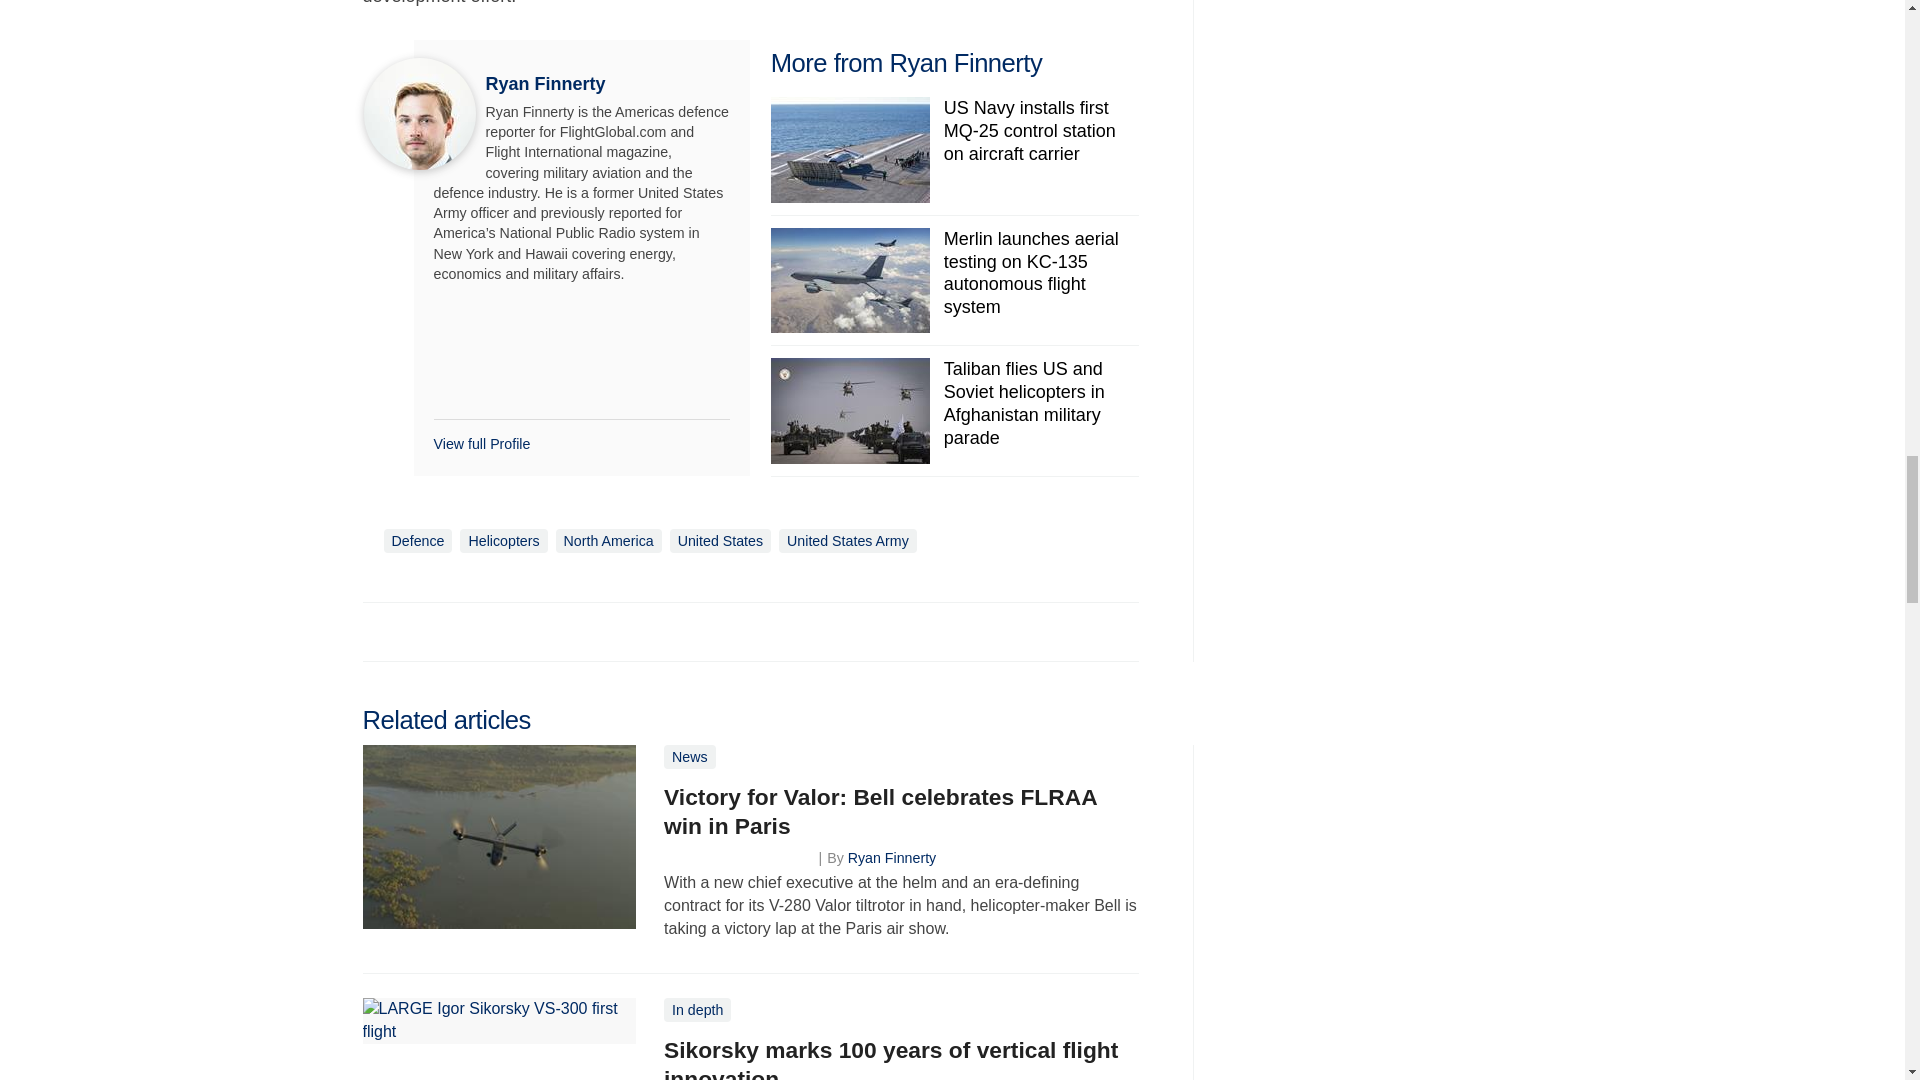 The width and height of the screenshot is (1920, 1080). Describe the element at coordinates (465, 631) in the screenshot. I see `Share this on Linked in` at that location.